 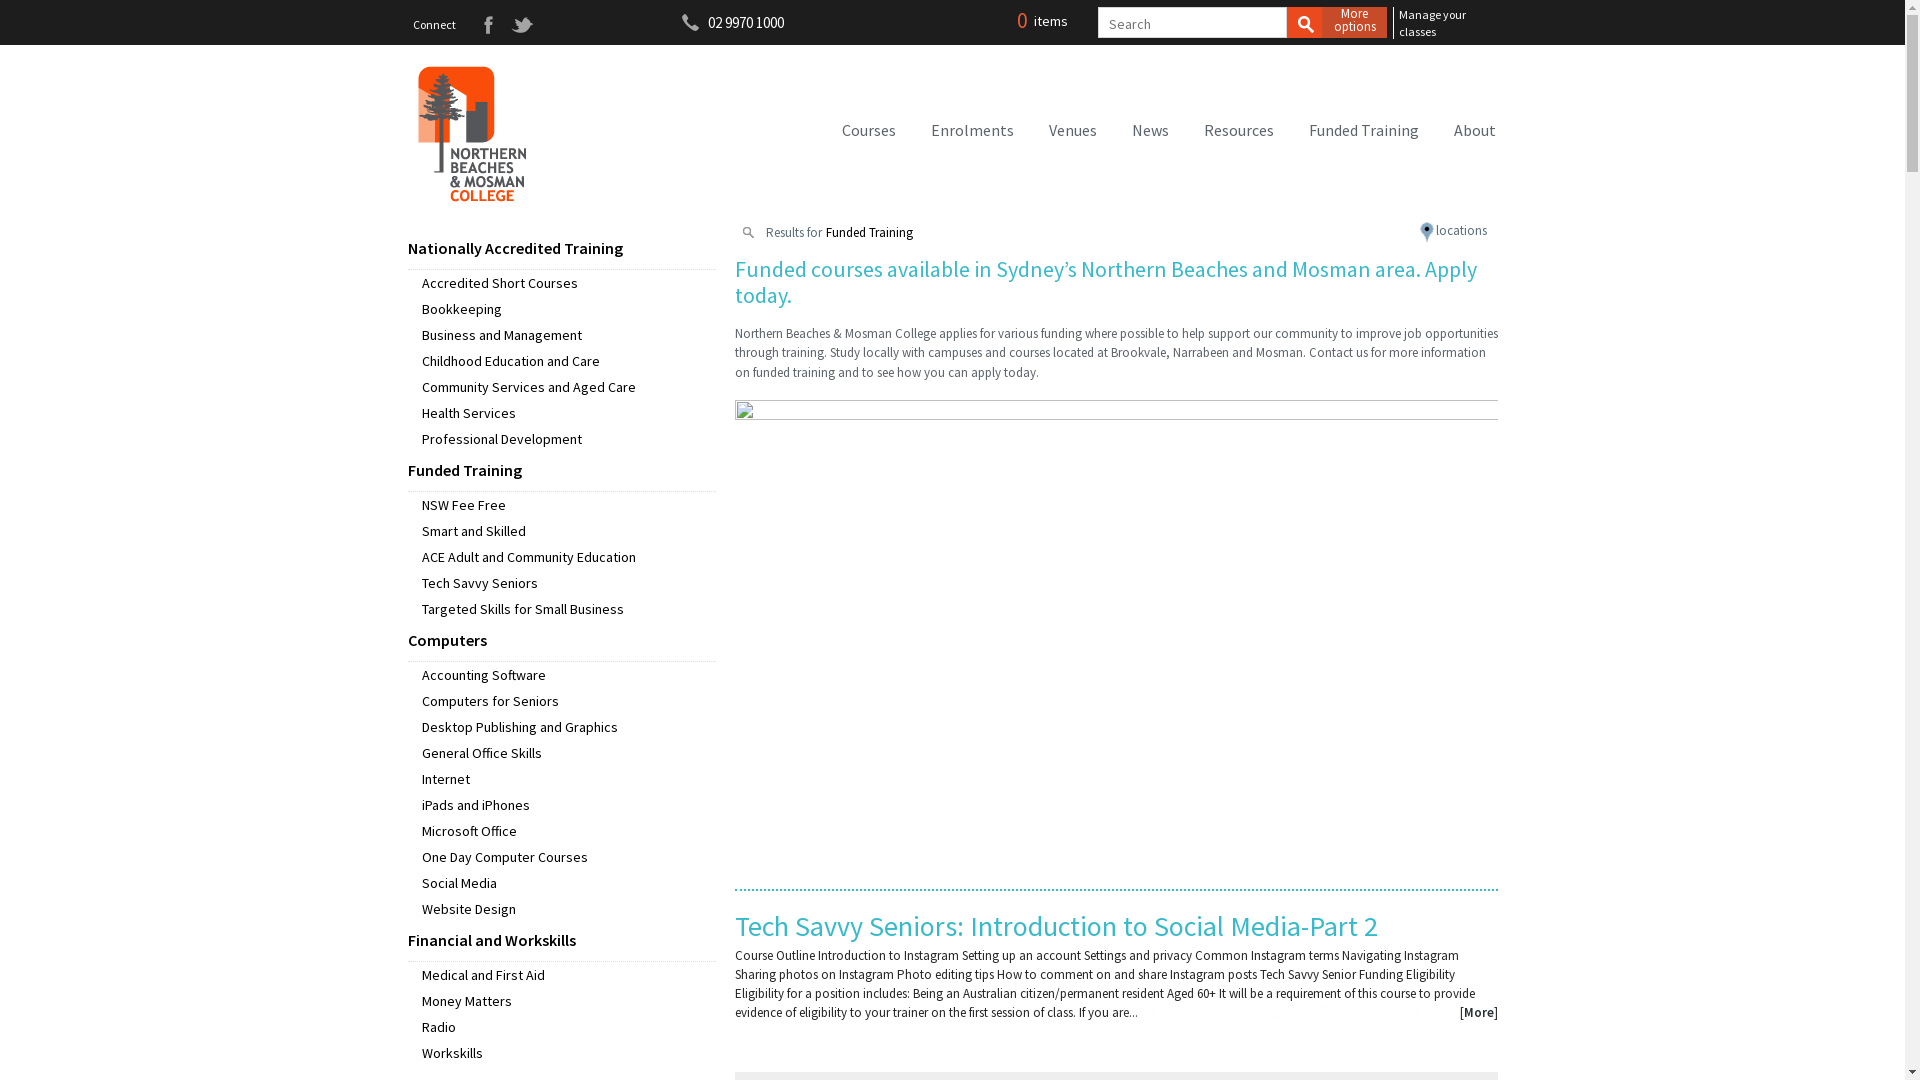 What do you see at coordinates (569, 1053) in the screenshot?
I see `Workskills` at bounding box center [569, 1053].